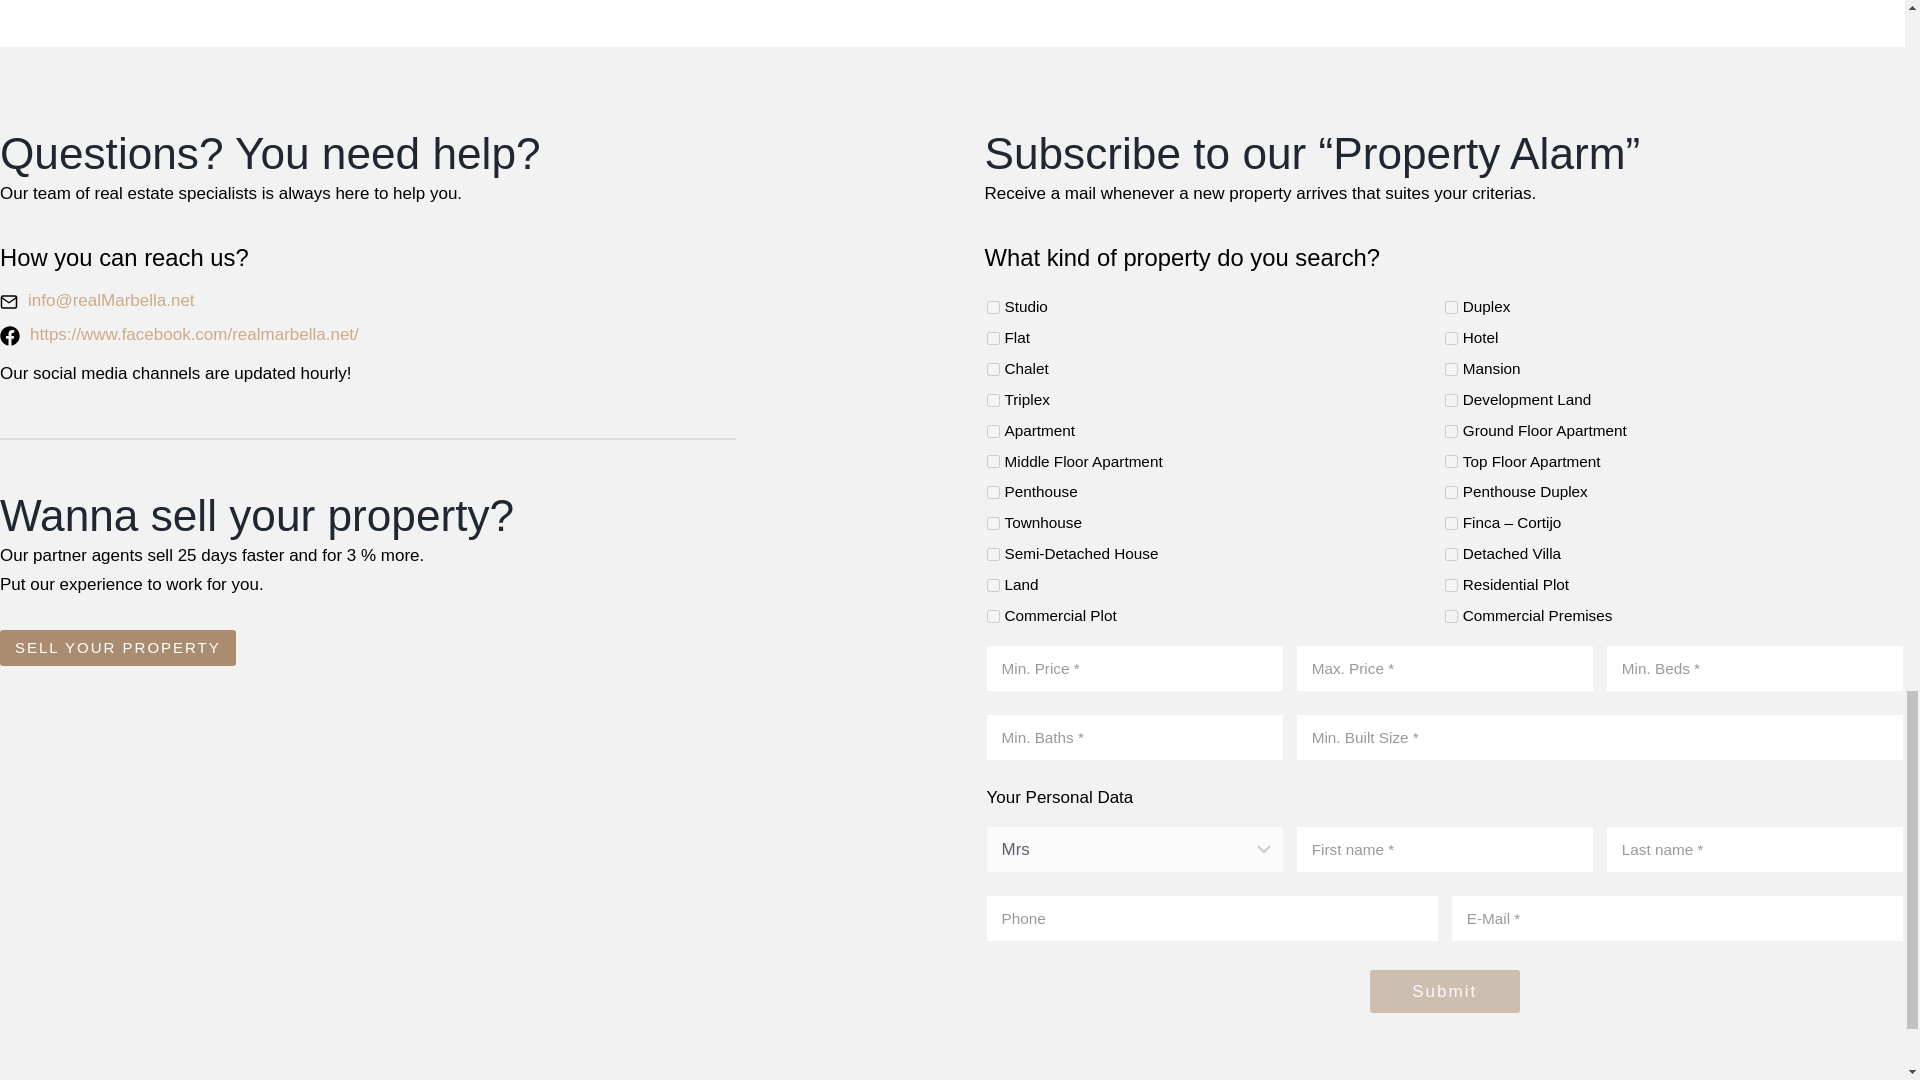  Describe the element at coordinates (992, 368) in the screenshot. I see `2074` at that location.